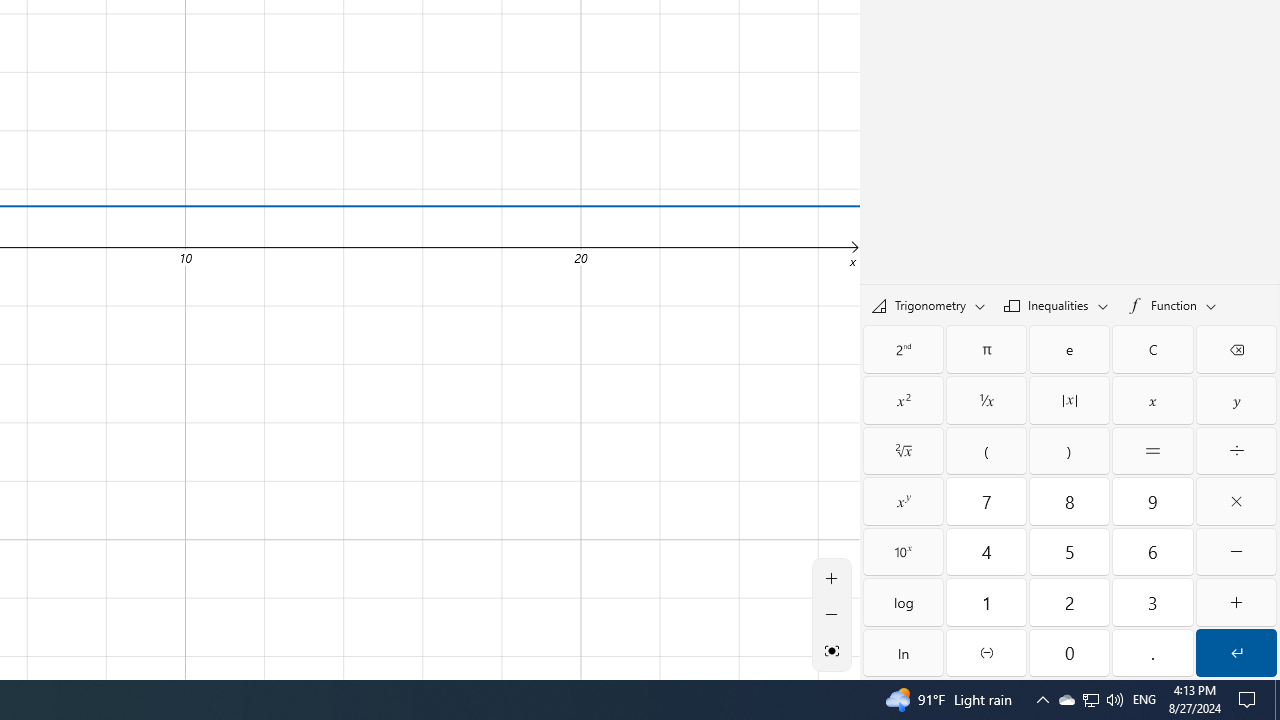 The height and width of the screenshot is (720, 1280). Describe the element at coordinates (928, 304) in the screenshot. I see `Trigonometry` at that location.